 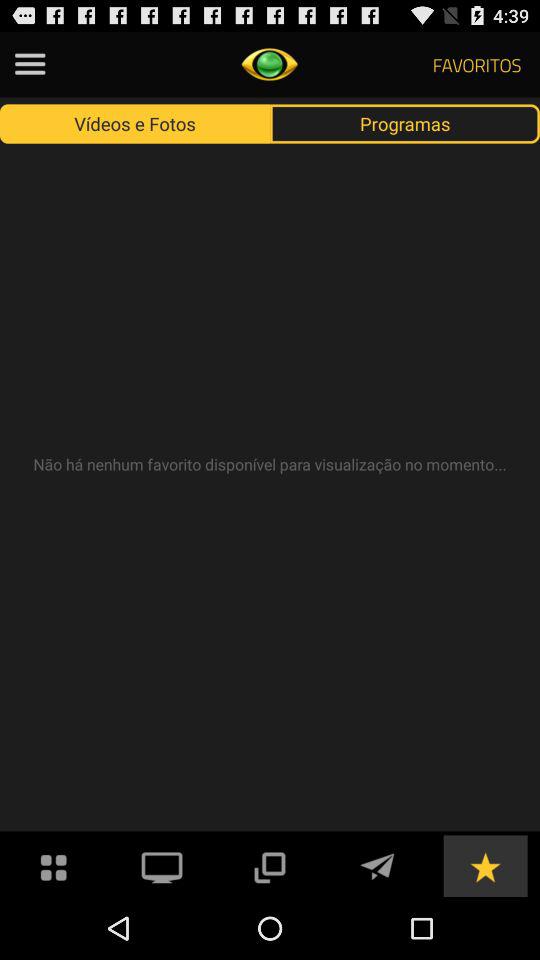 What do you see at coordinates (485, 866) in the screenshot?
I see `favoritos` at bounding box center [485, 866].